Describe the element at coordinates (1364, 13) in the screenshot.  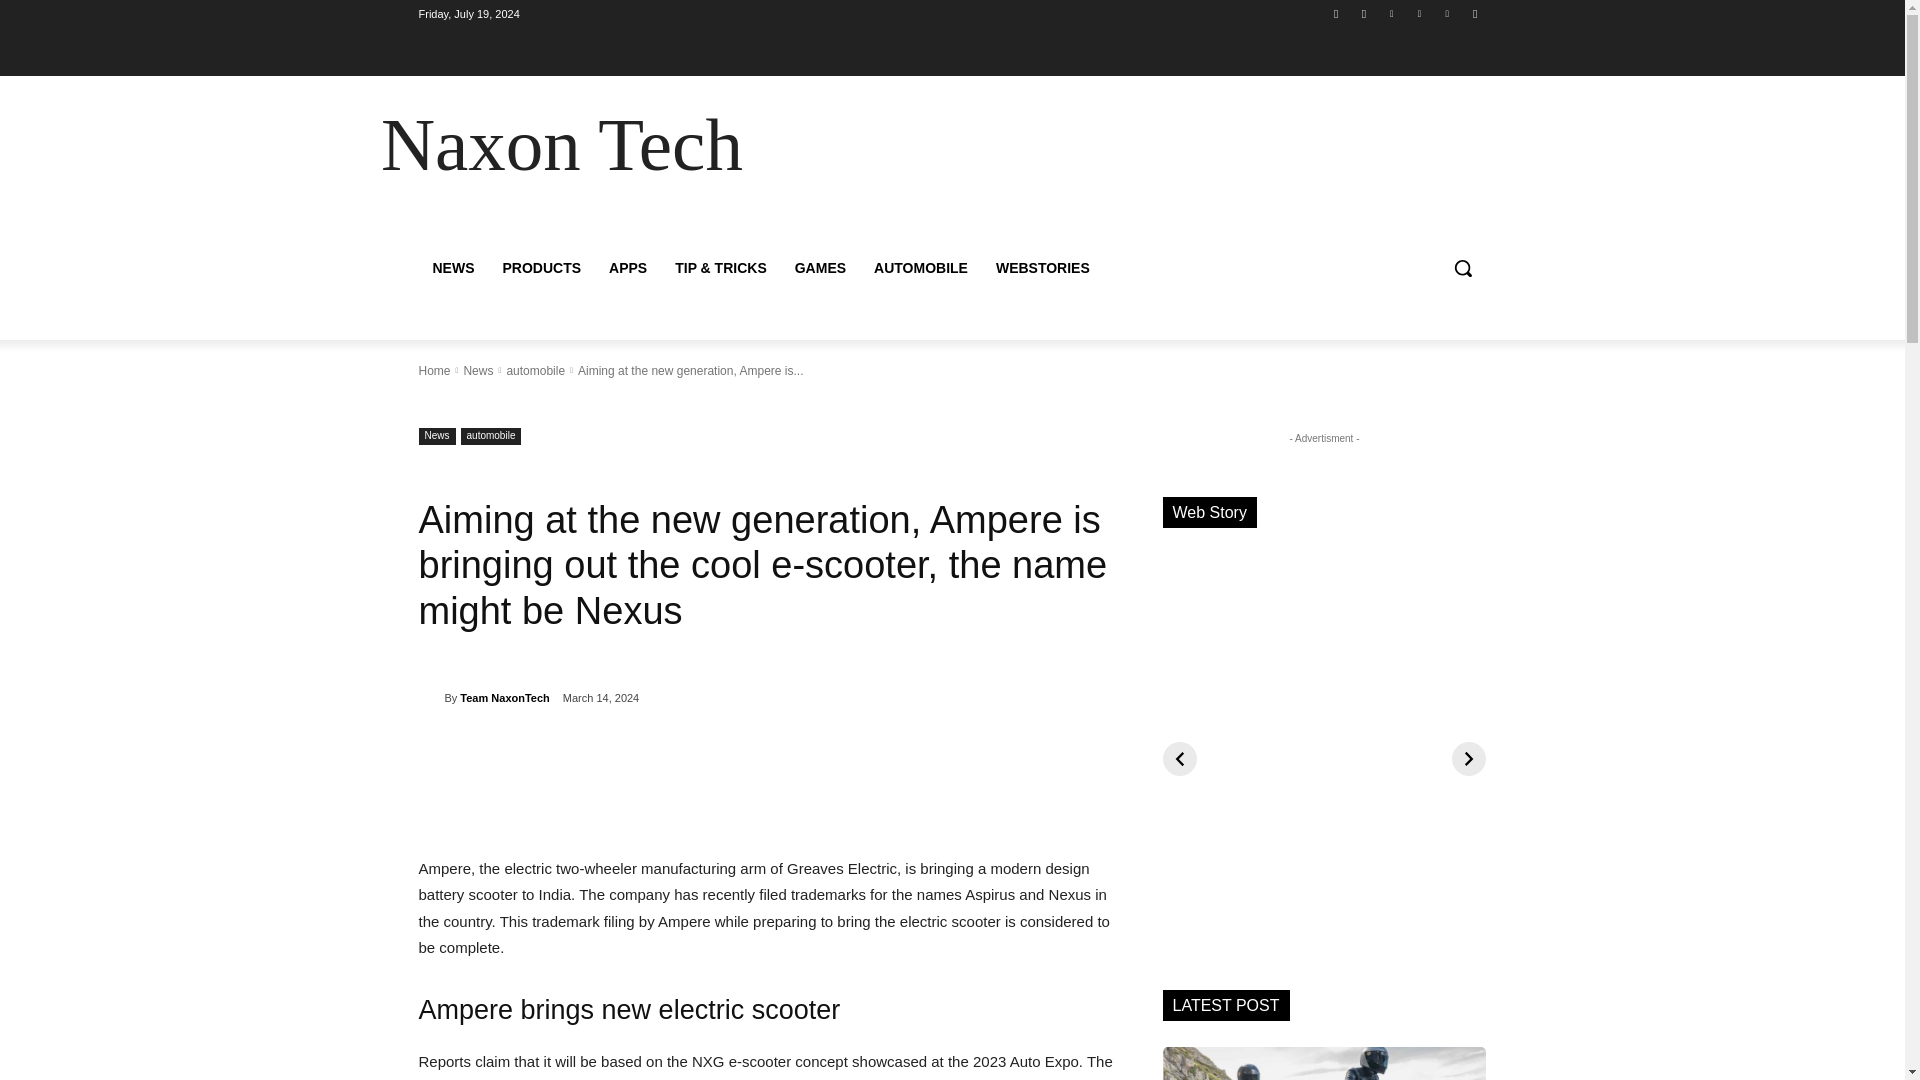
I see `Instagram` at that location.